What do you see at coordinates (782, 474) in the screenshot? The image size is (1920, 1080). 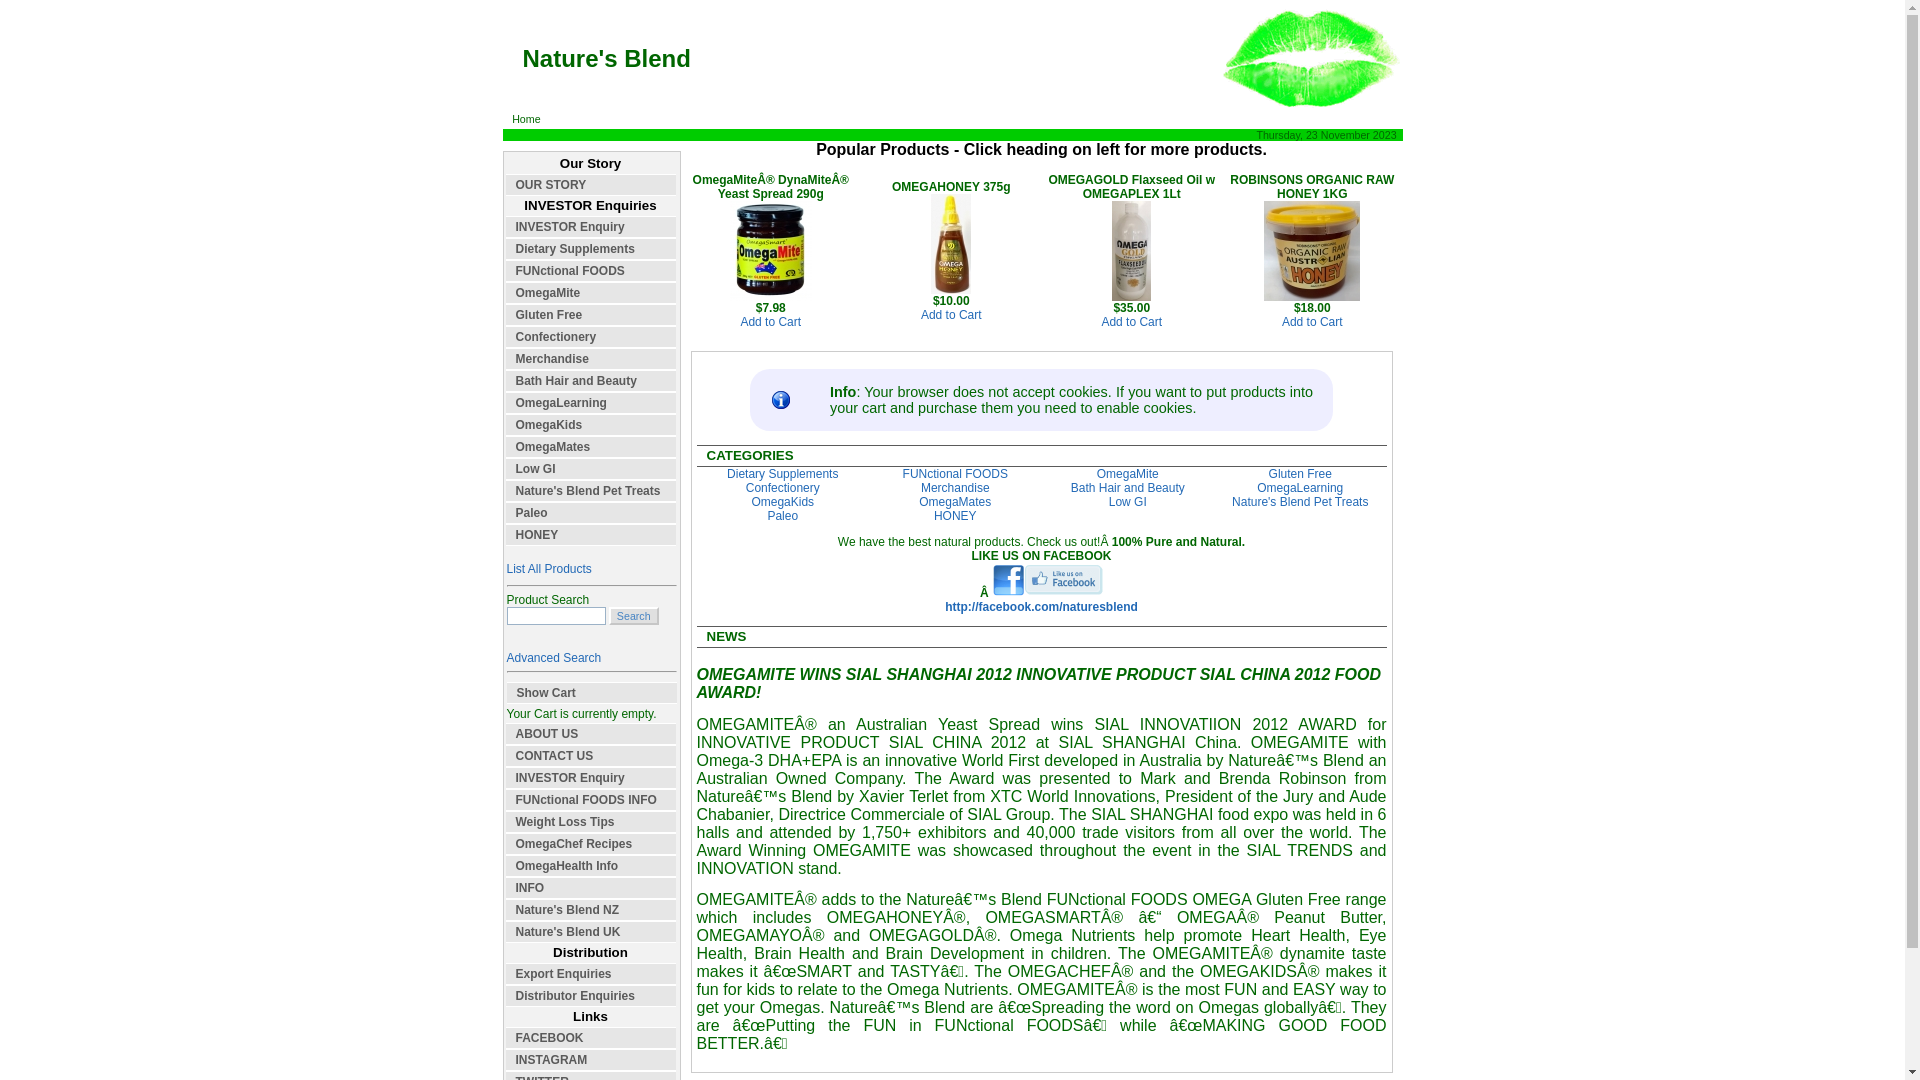 I see `Dietary Supplements` at bounding box center [782, 474].